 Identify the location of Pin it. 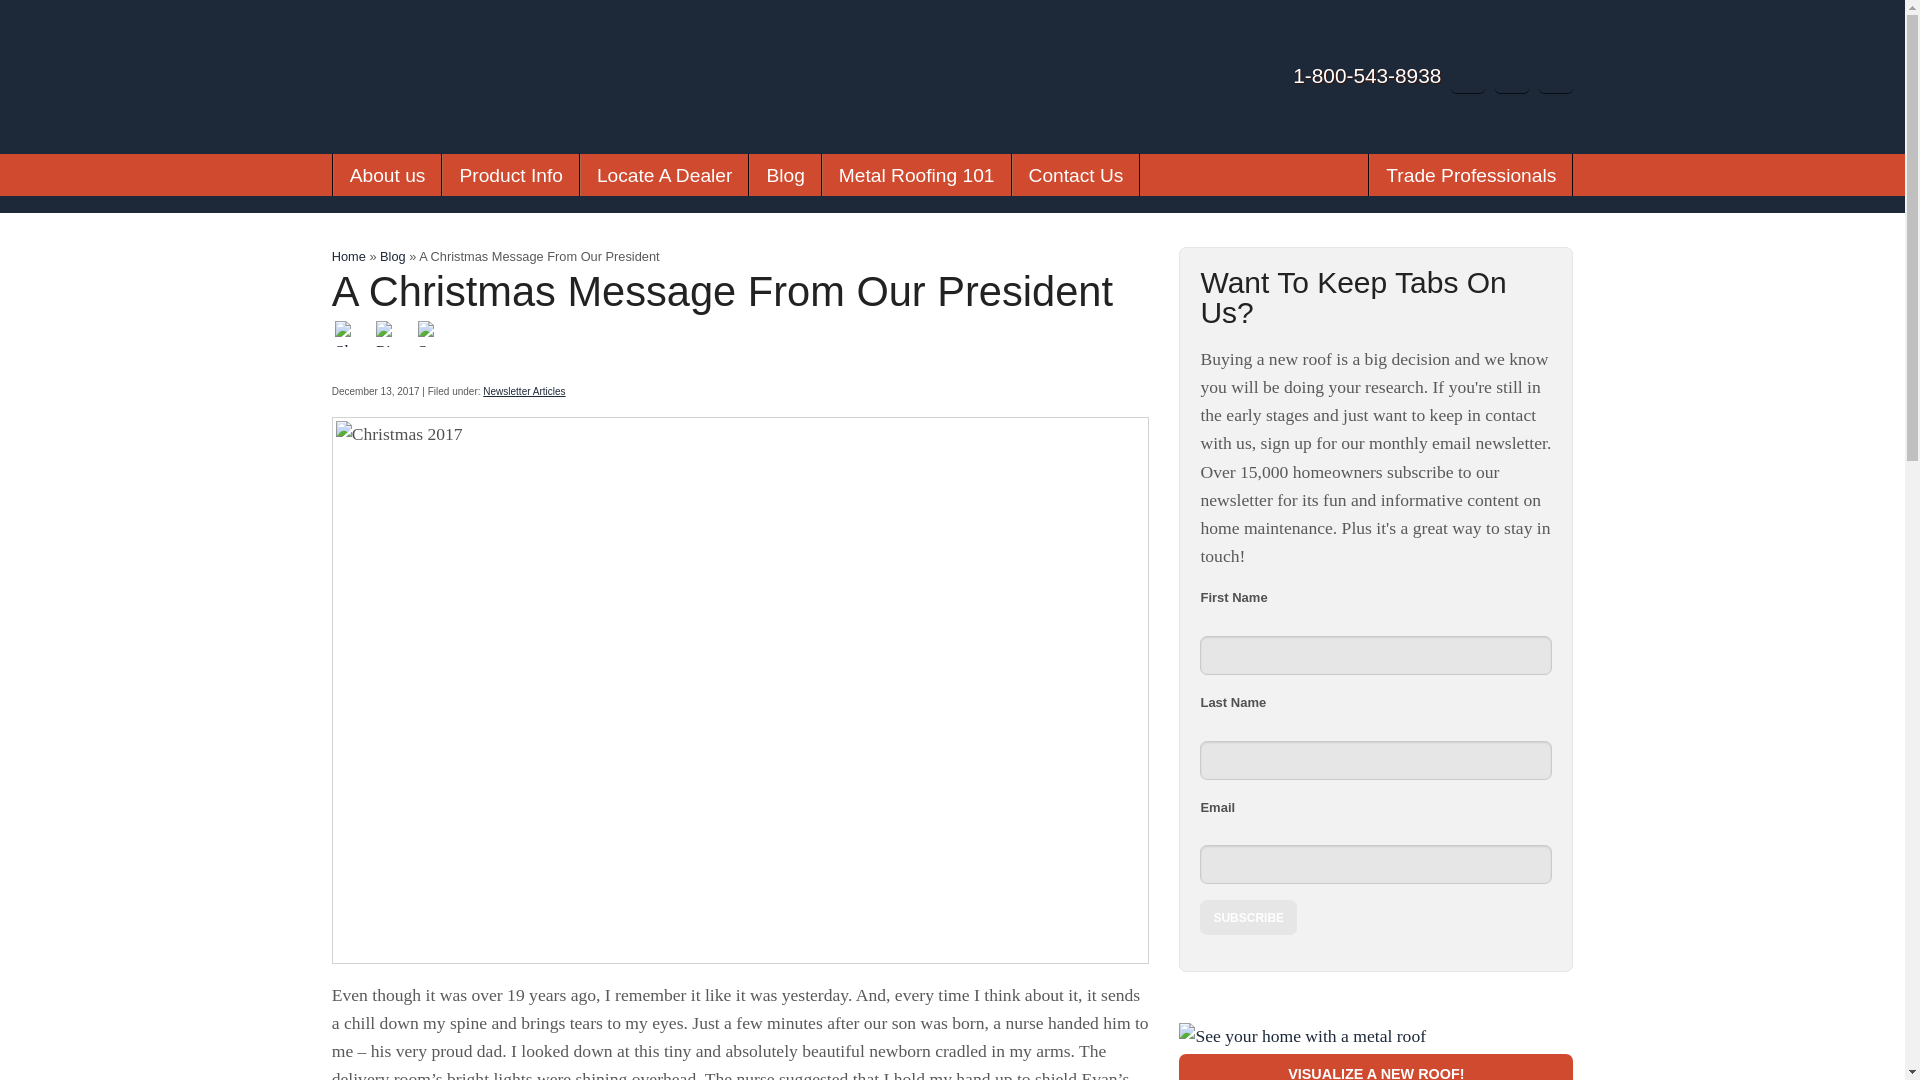
(388, 332).